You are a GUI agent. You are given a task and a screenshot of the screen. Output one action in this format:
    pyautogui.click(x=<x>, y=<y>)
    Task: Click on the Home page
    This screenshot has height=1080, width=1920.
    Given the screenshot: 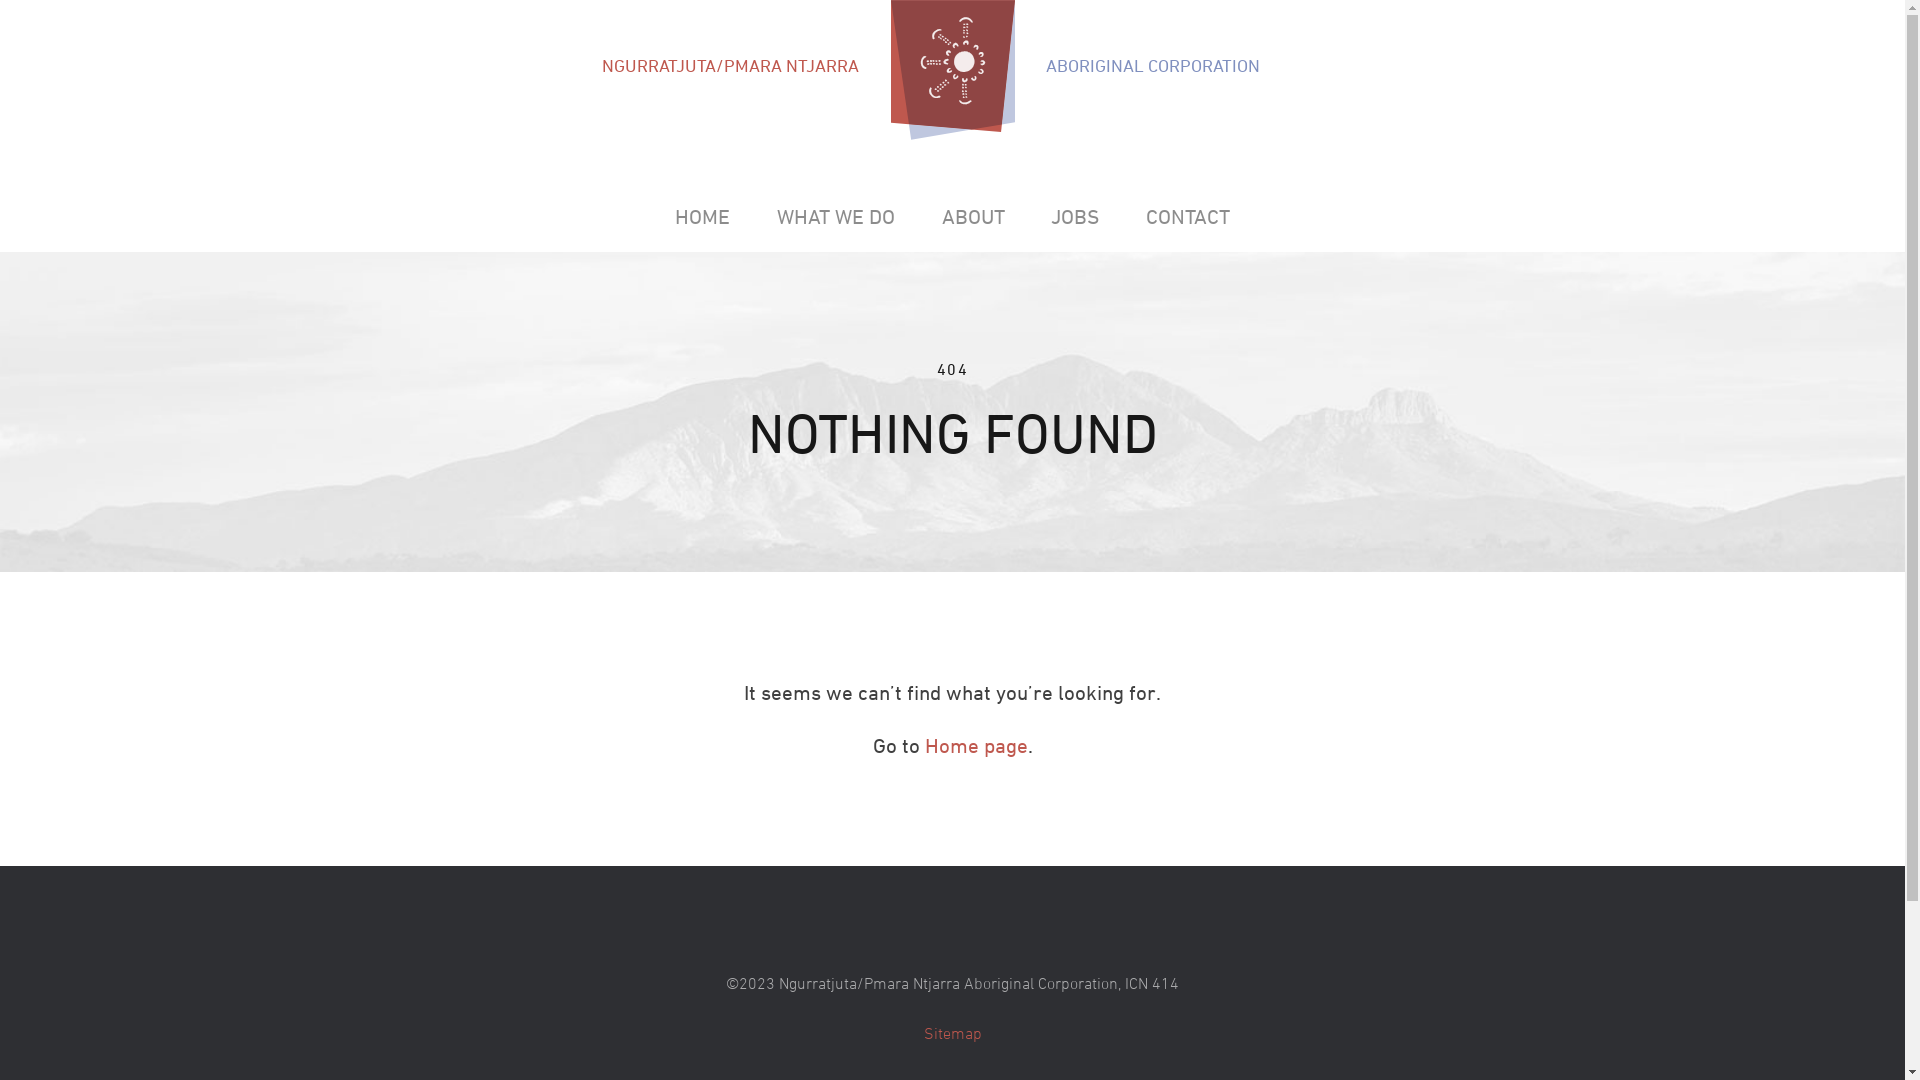 What is the action you would take?
    pyautogui.click(x=976, y=746)
    